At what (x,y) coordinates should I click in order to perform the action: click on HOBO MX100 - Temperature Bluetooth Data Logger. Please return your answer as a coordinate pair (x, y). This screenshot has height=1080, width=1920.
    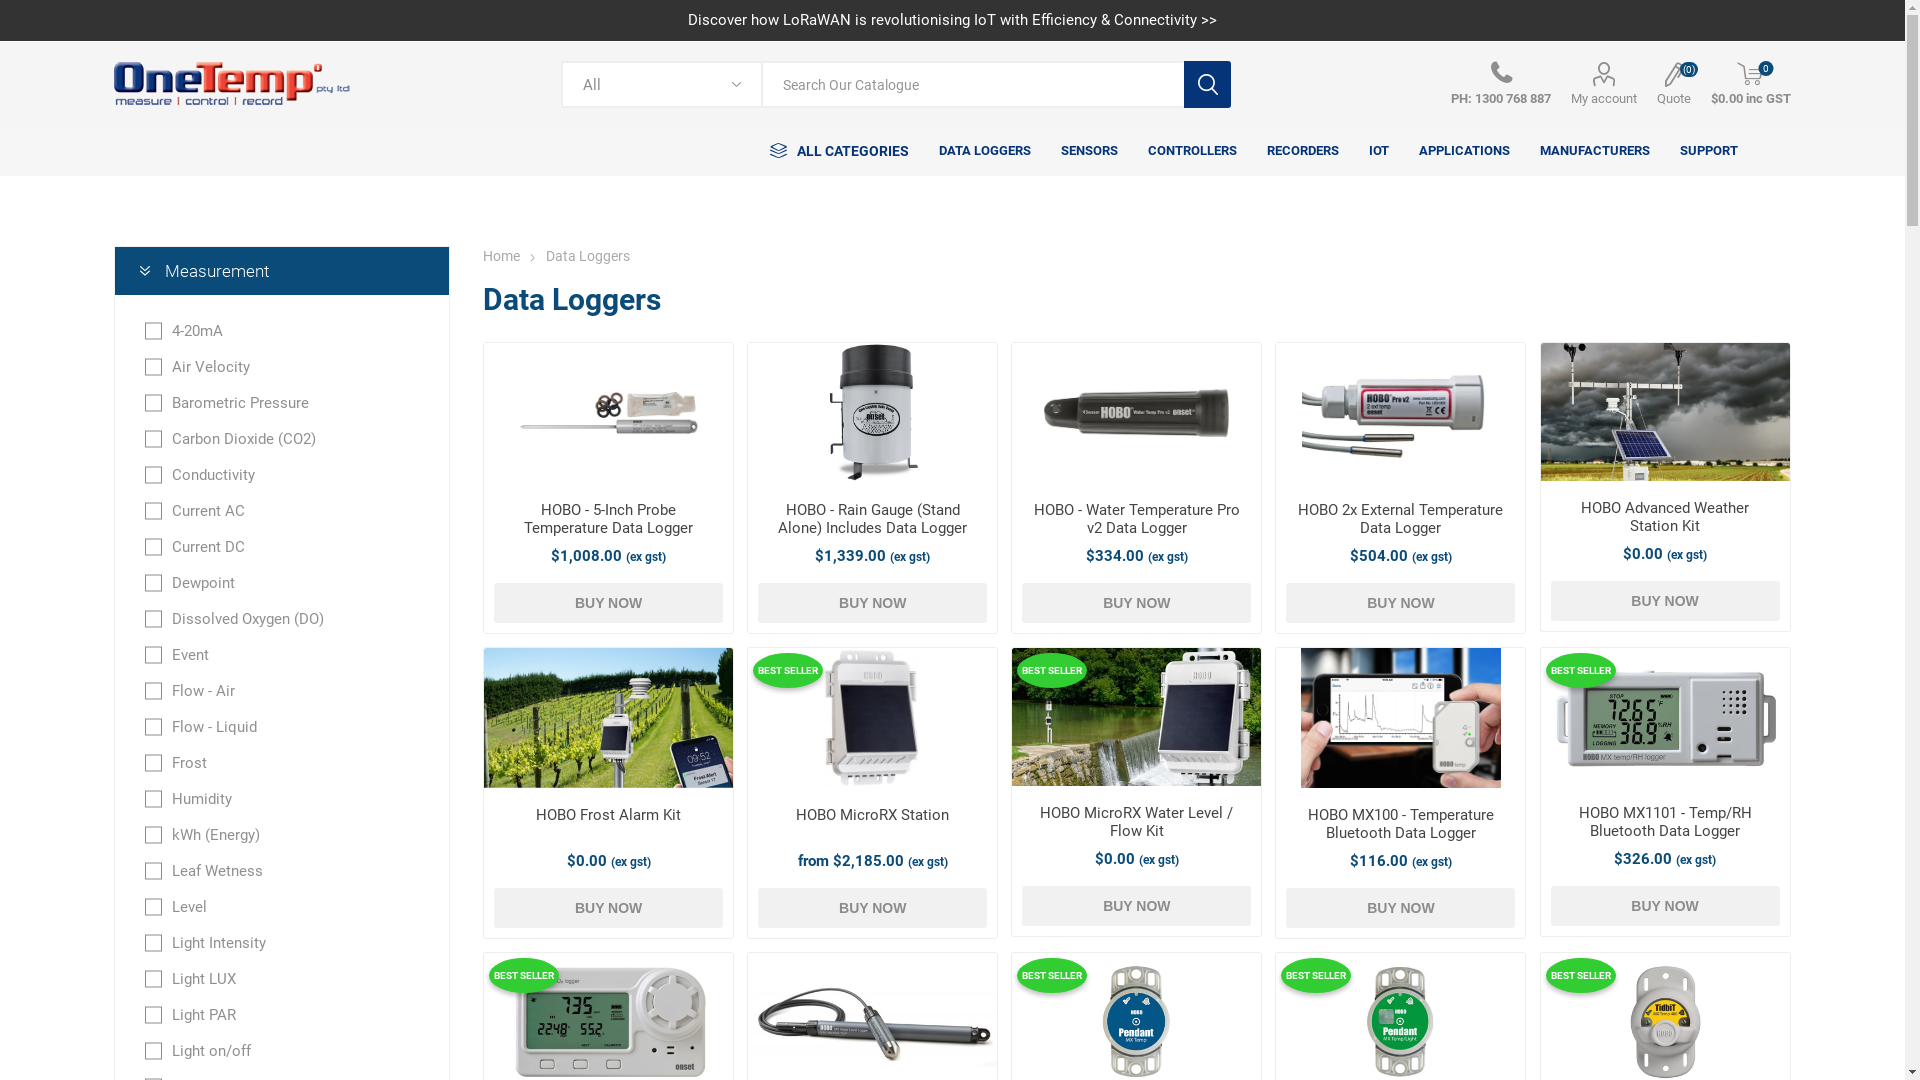
    Looking at the image, I should click on (1400, 824).